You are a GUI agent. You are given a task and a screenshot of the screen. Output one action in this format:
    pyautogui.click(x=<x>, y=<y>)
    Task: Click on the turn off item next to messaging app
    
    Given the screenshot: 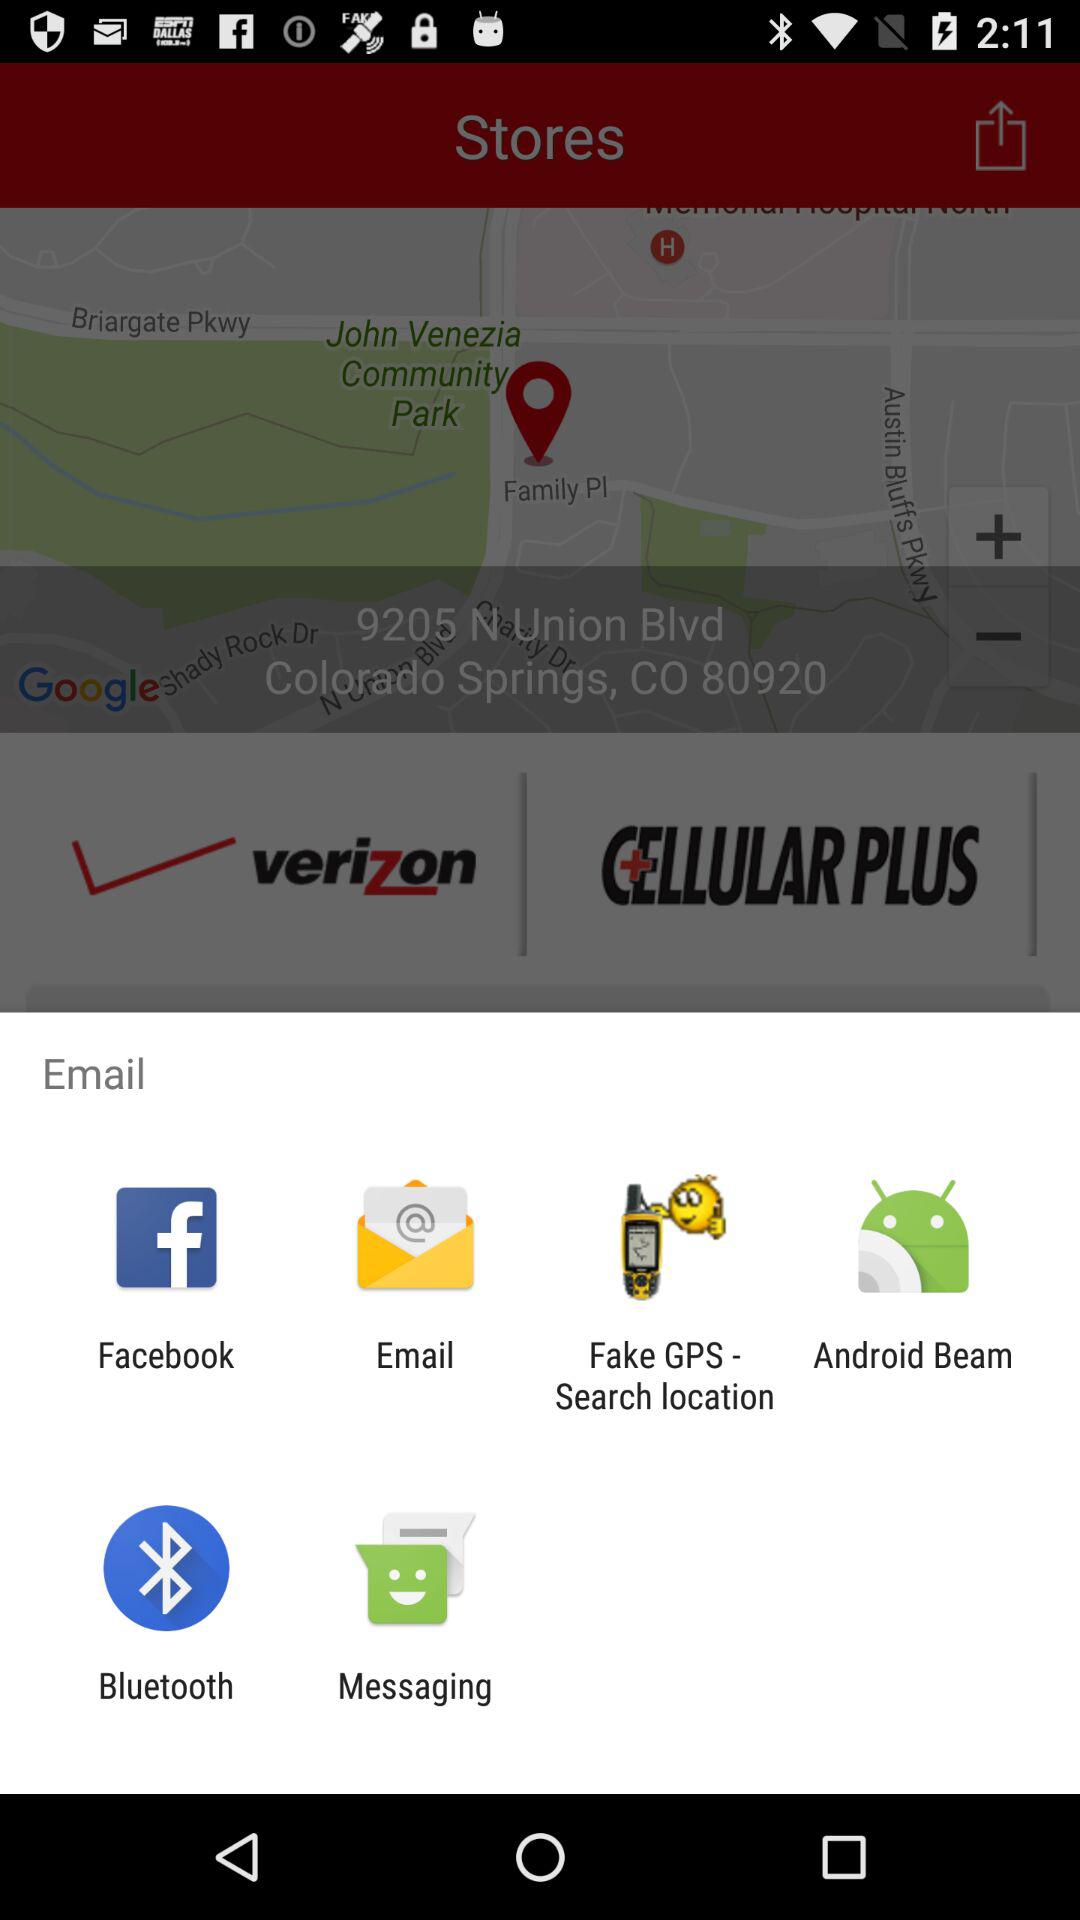 What is the action you would take?
    pyautogui.click(x=166, y=1706)
    